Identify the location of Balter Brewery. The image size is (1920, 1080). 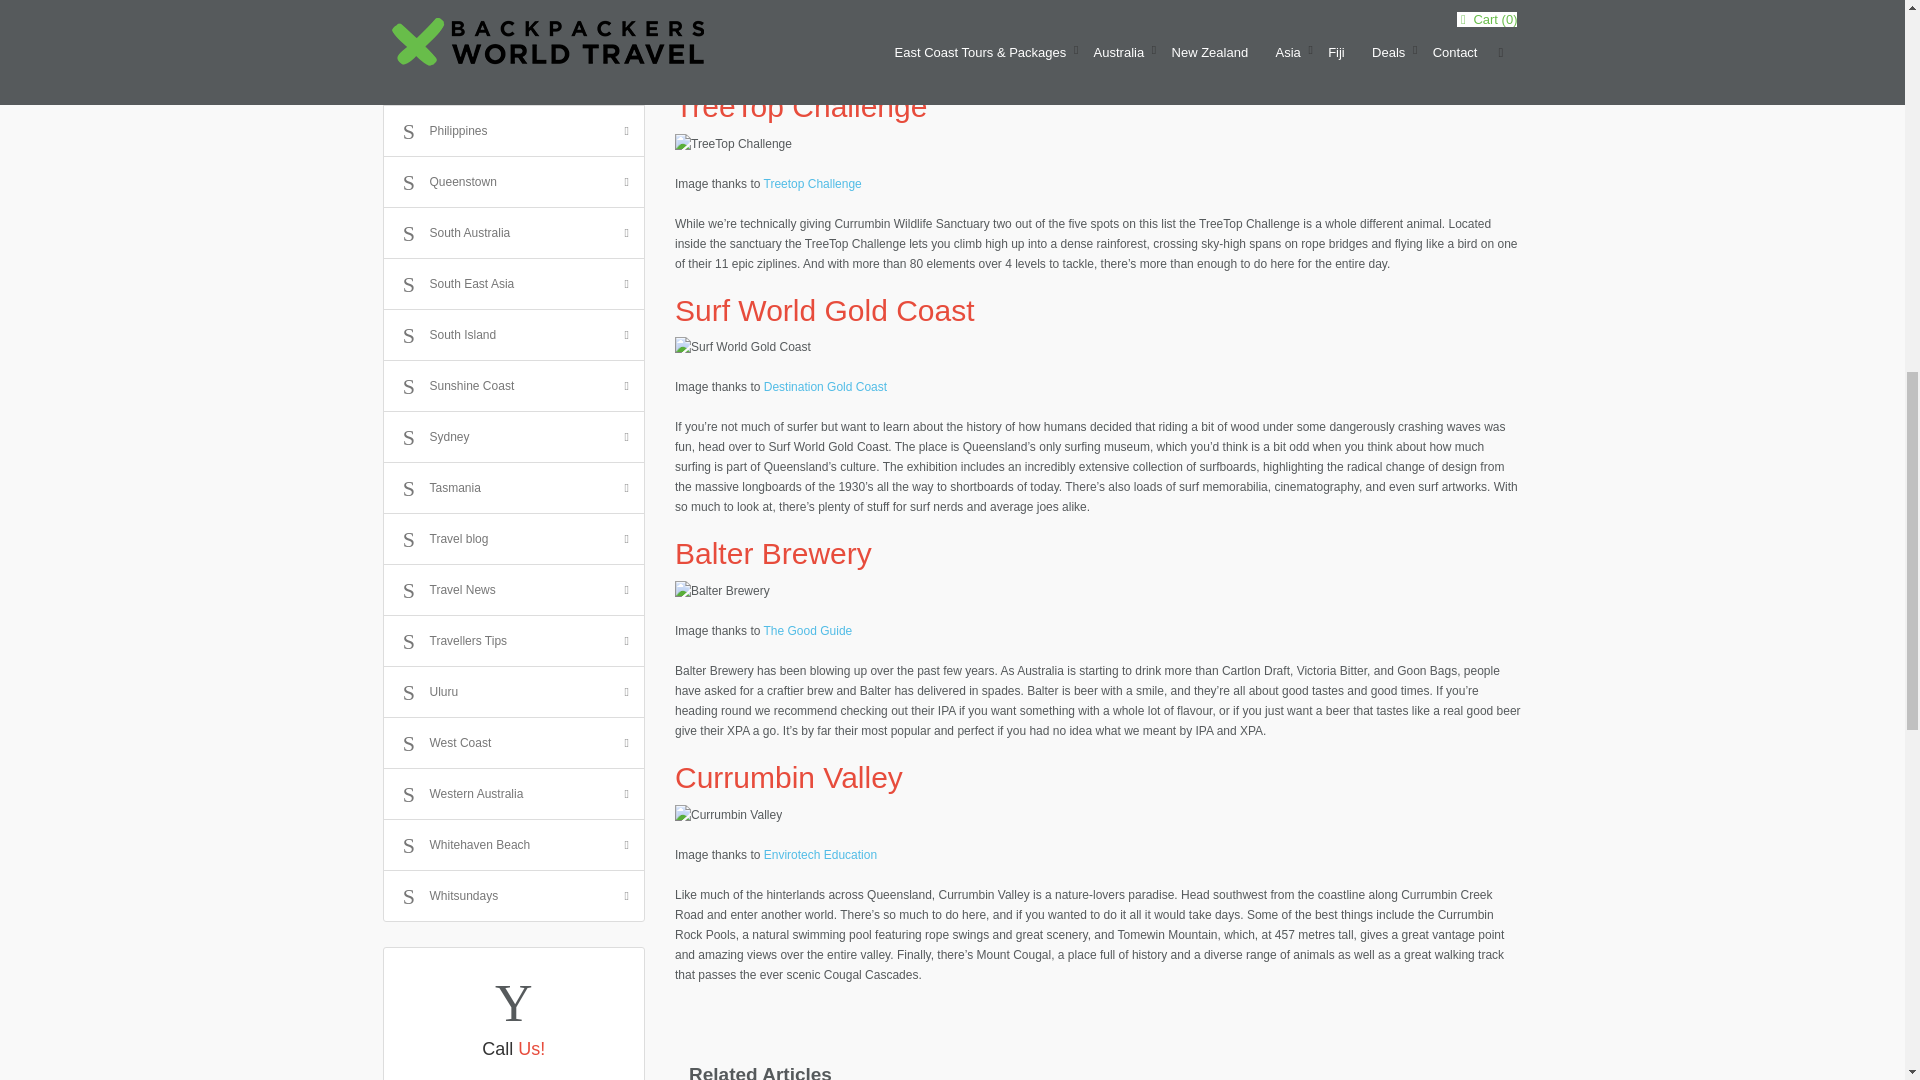
(722, 590).